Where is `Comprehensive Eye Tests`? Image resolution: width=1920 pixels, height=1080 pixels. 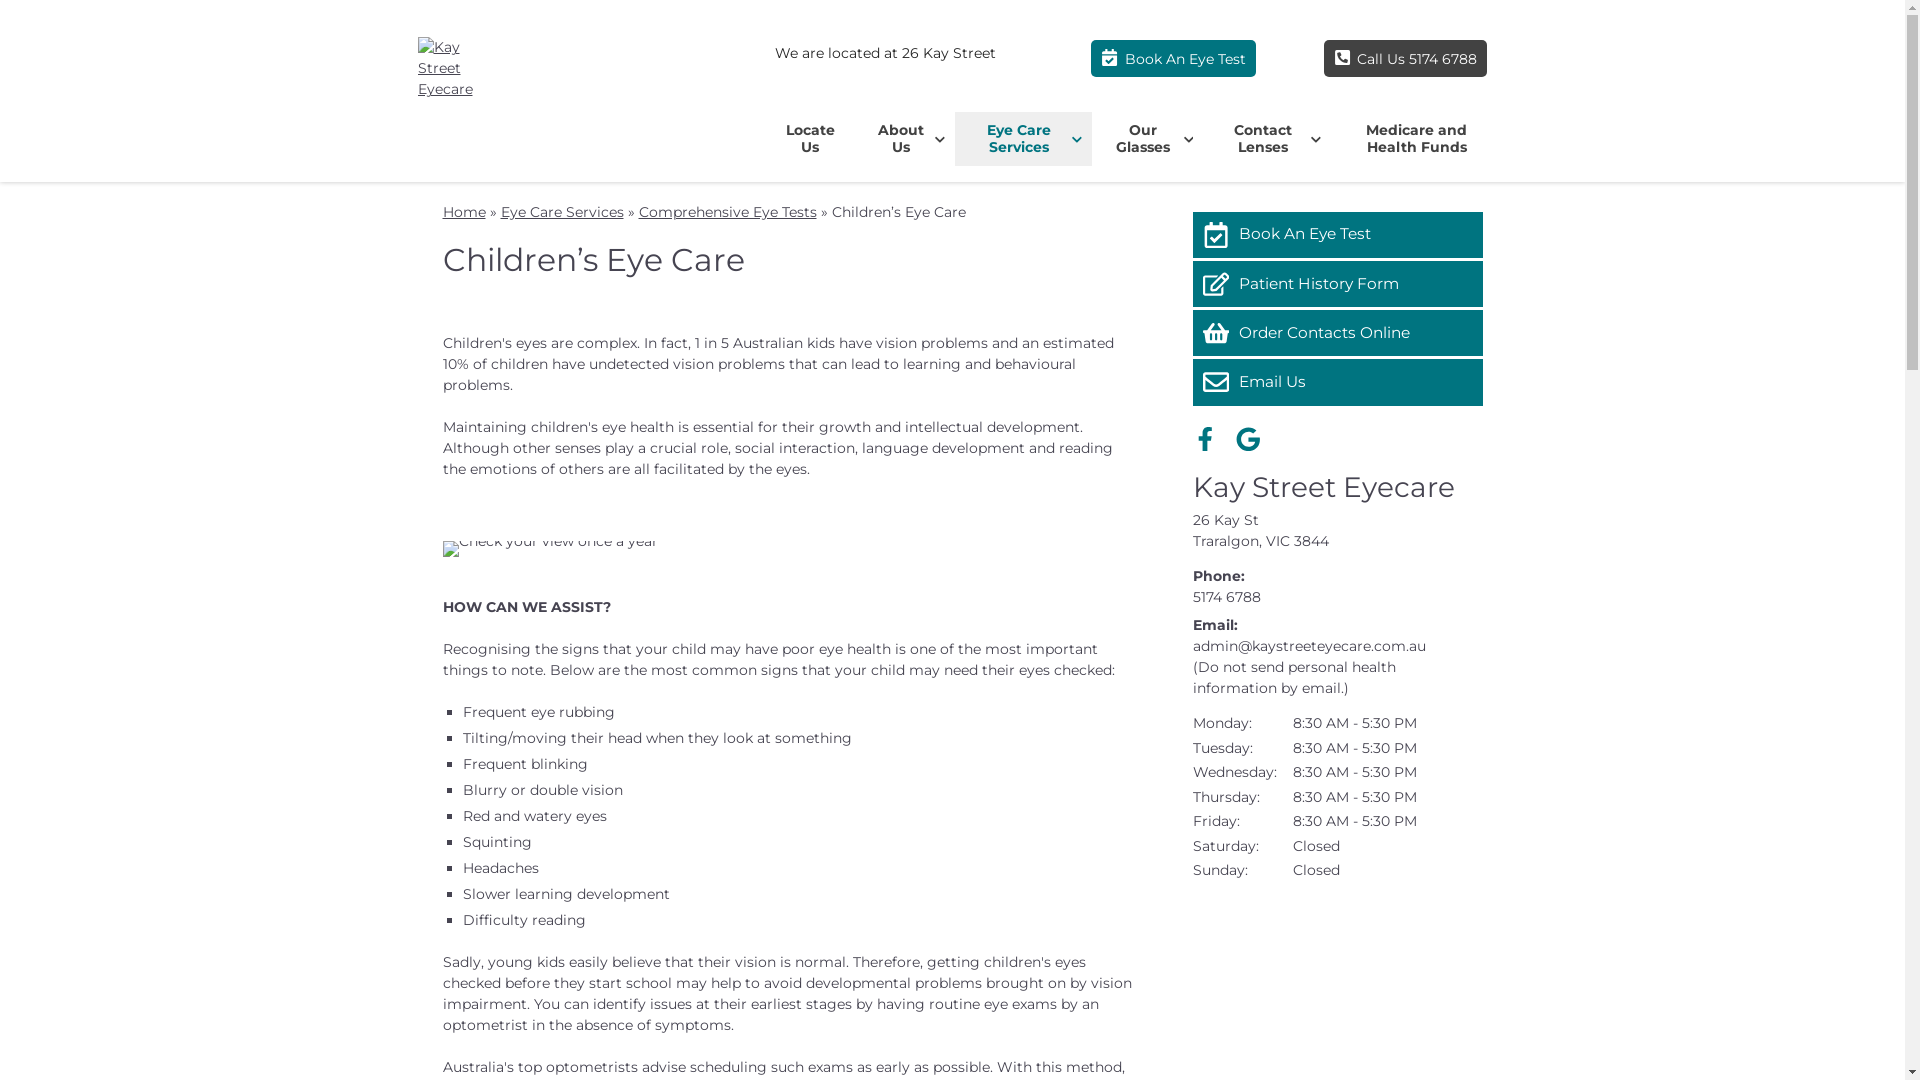
Comprehensive Eye Tests is located at coordinates (727, 212).